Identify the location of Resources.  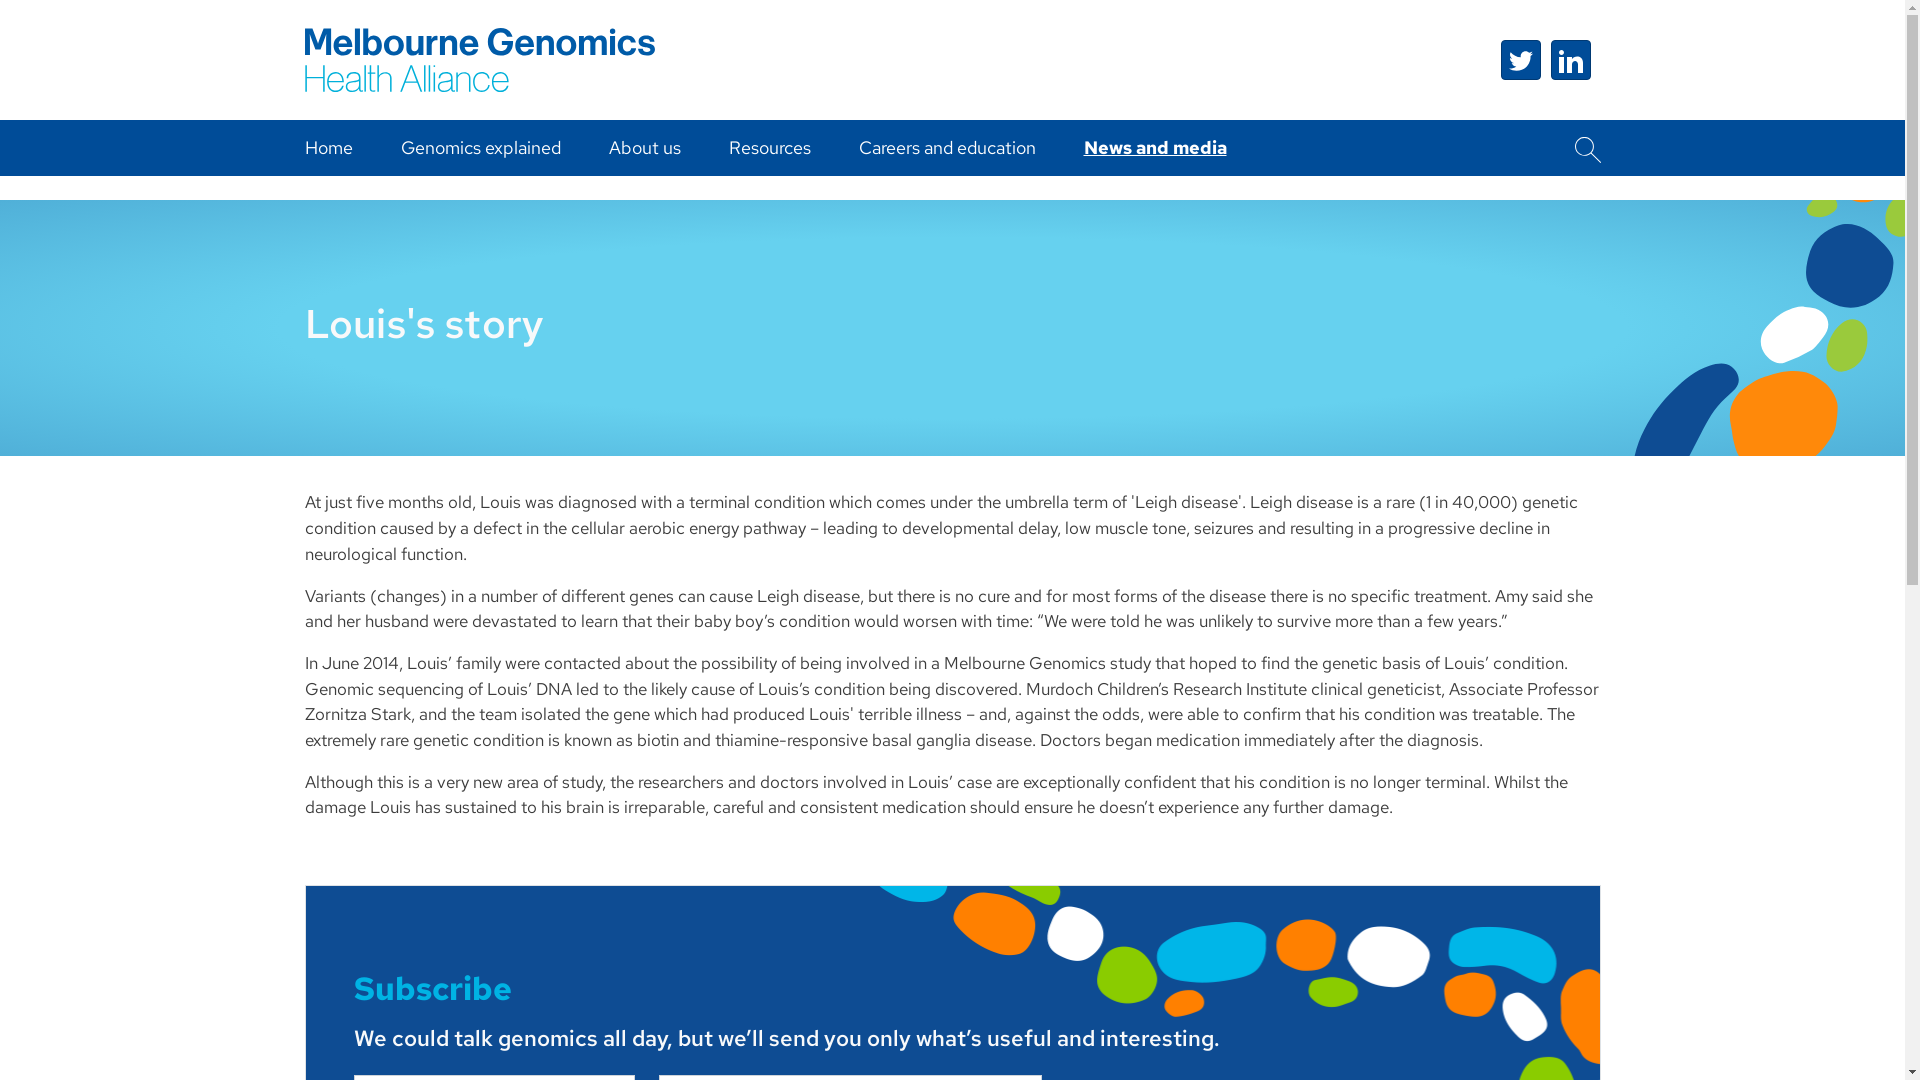
(769, 148).